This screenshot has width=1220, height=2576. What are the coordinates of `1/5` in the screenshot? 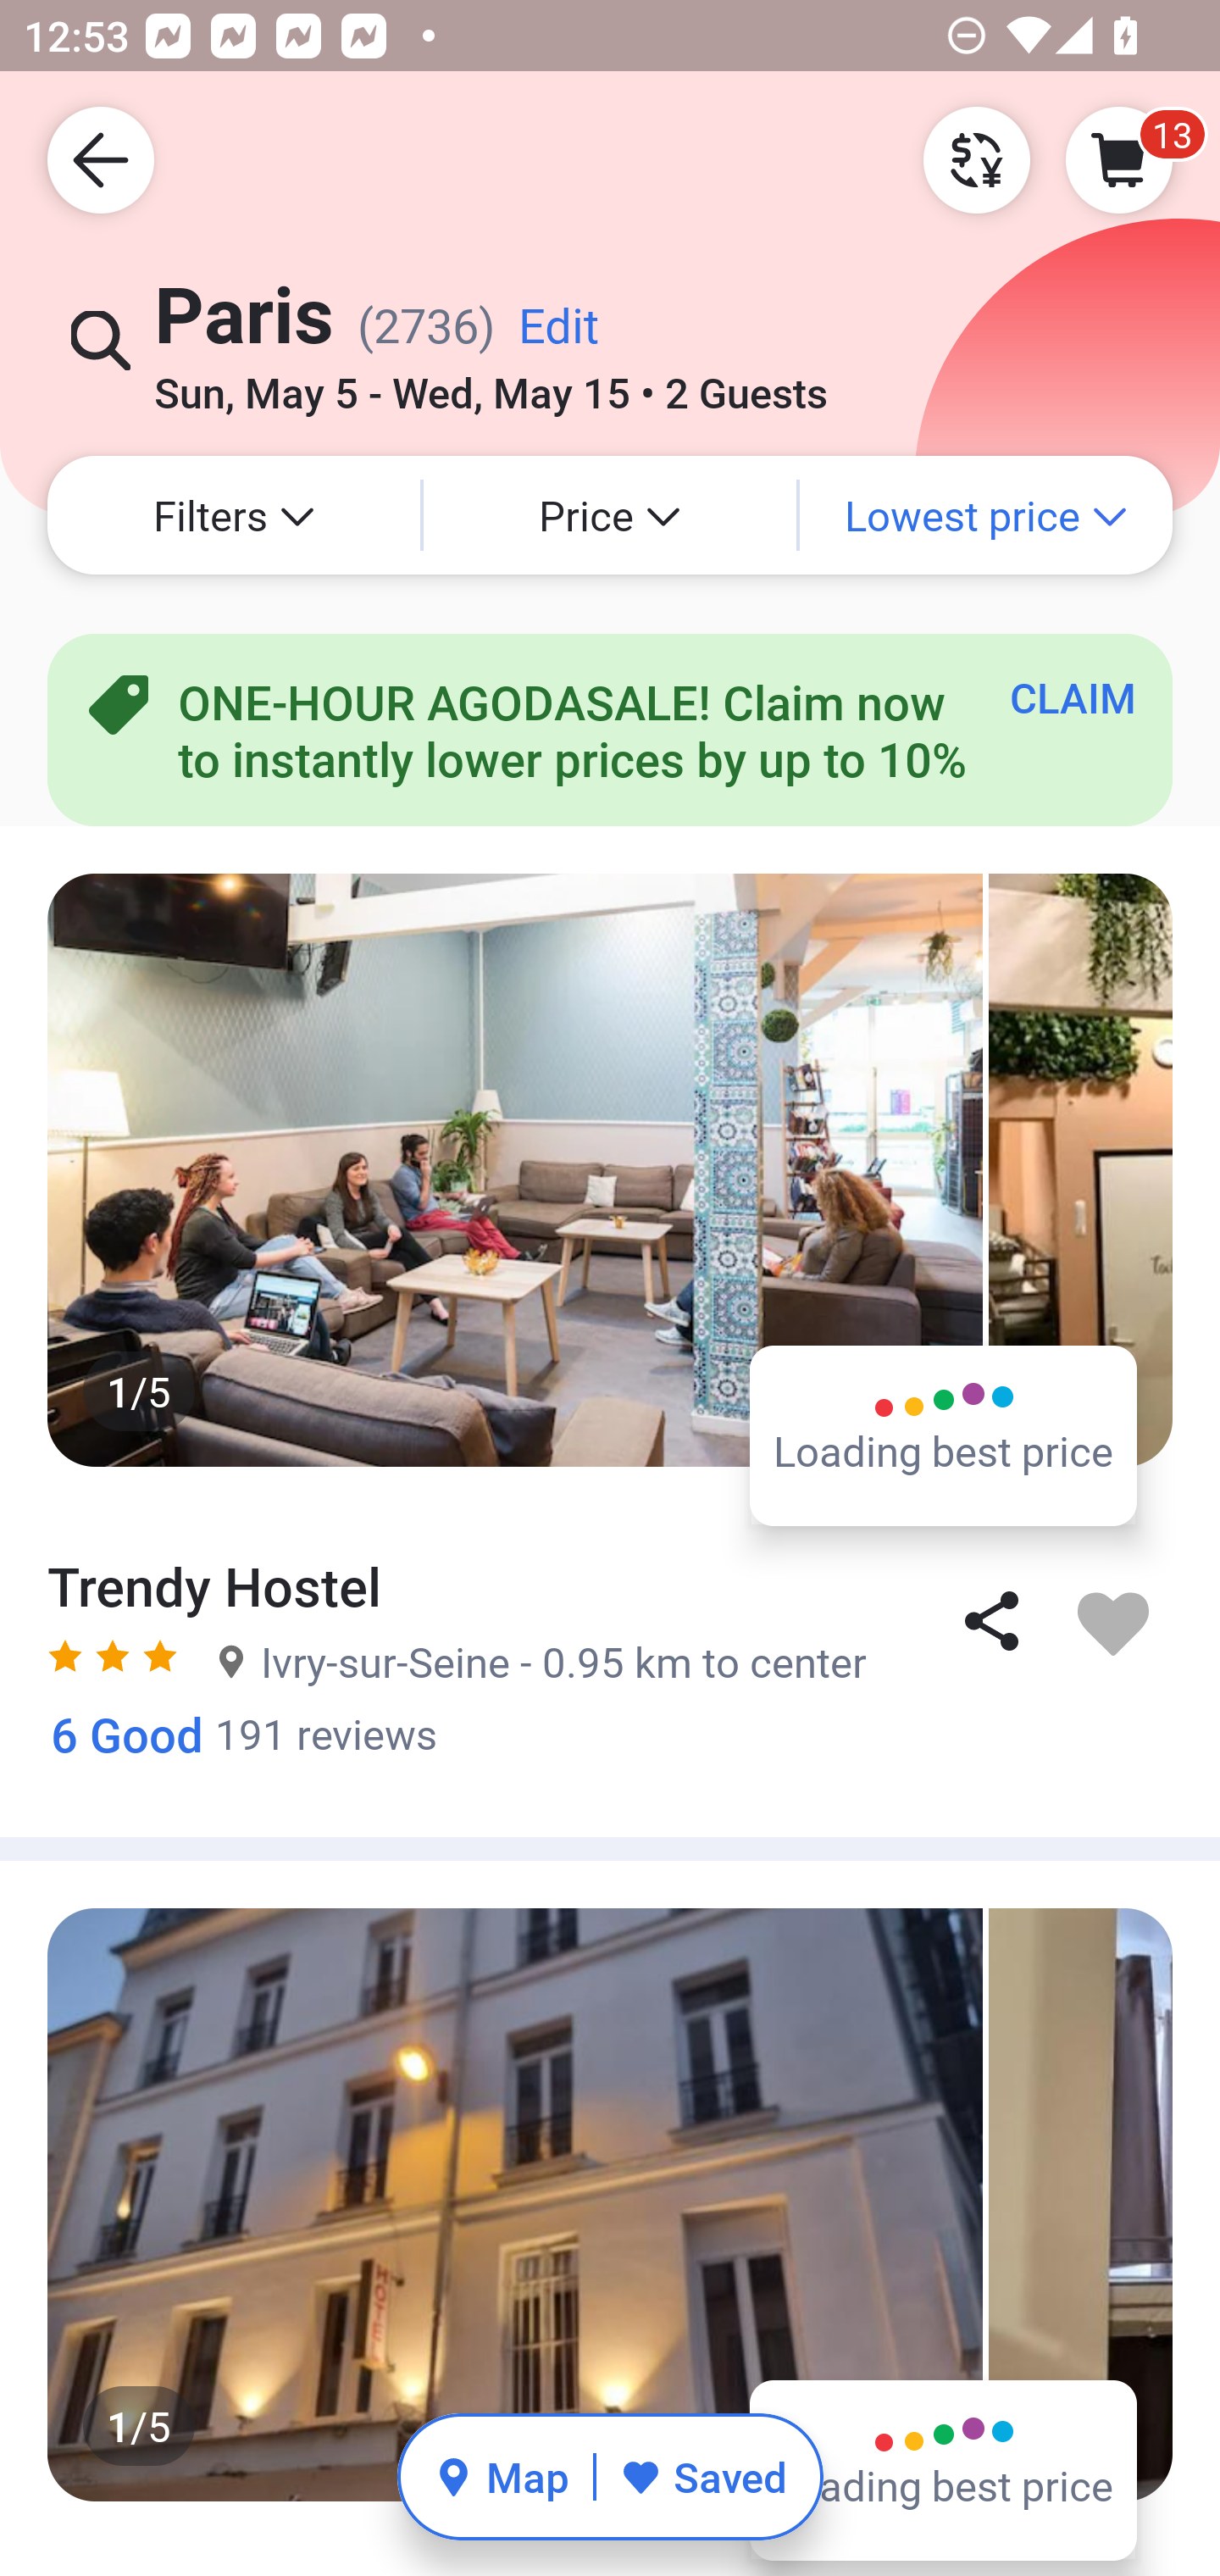 It's located at (610, 1169).